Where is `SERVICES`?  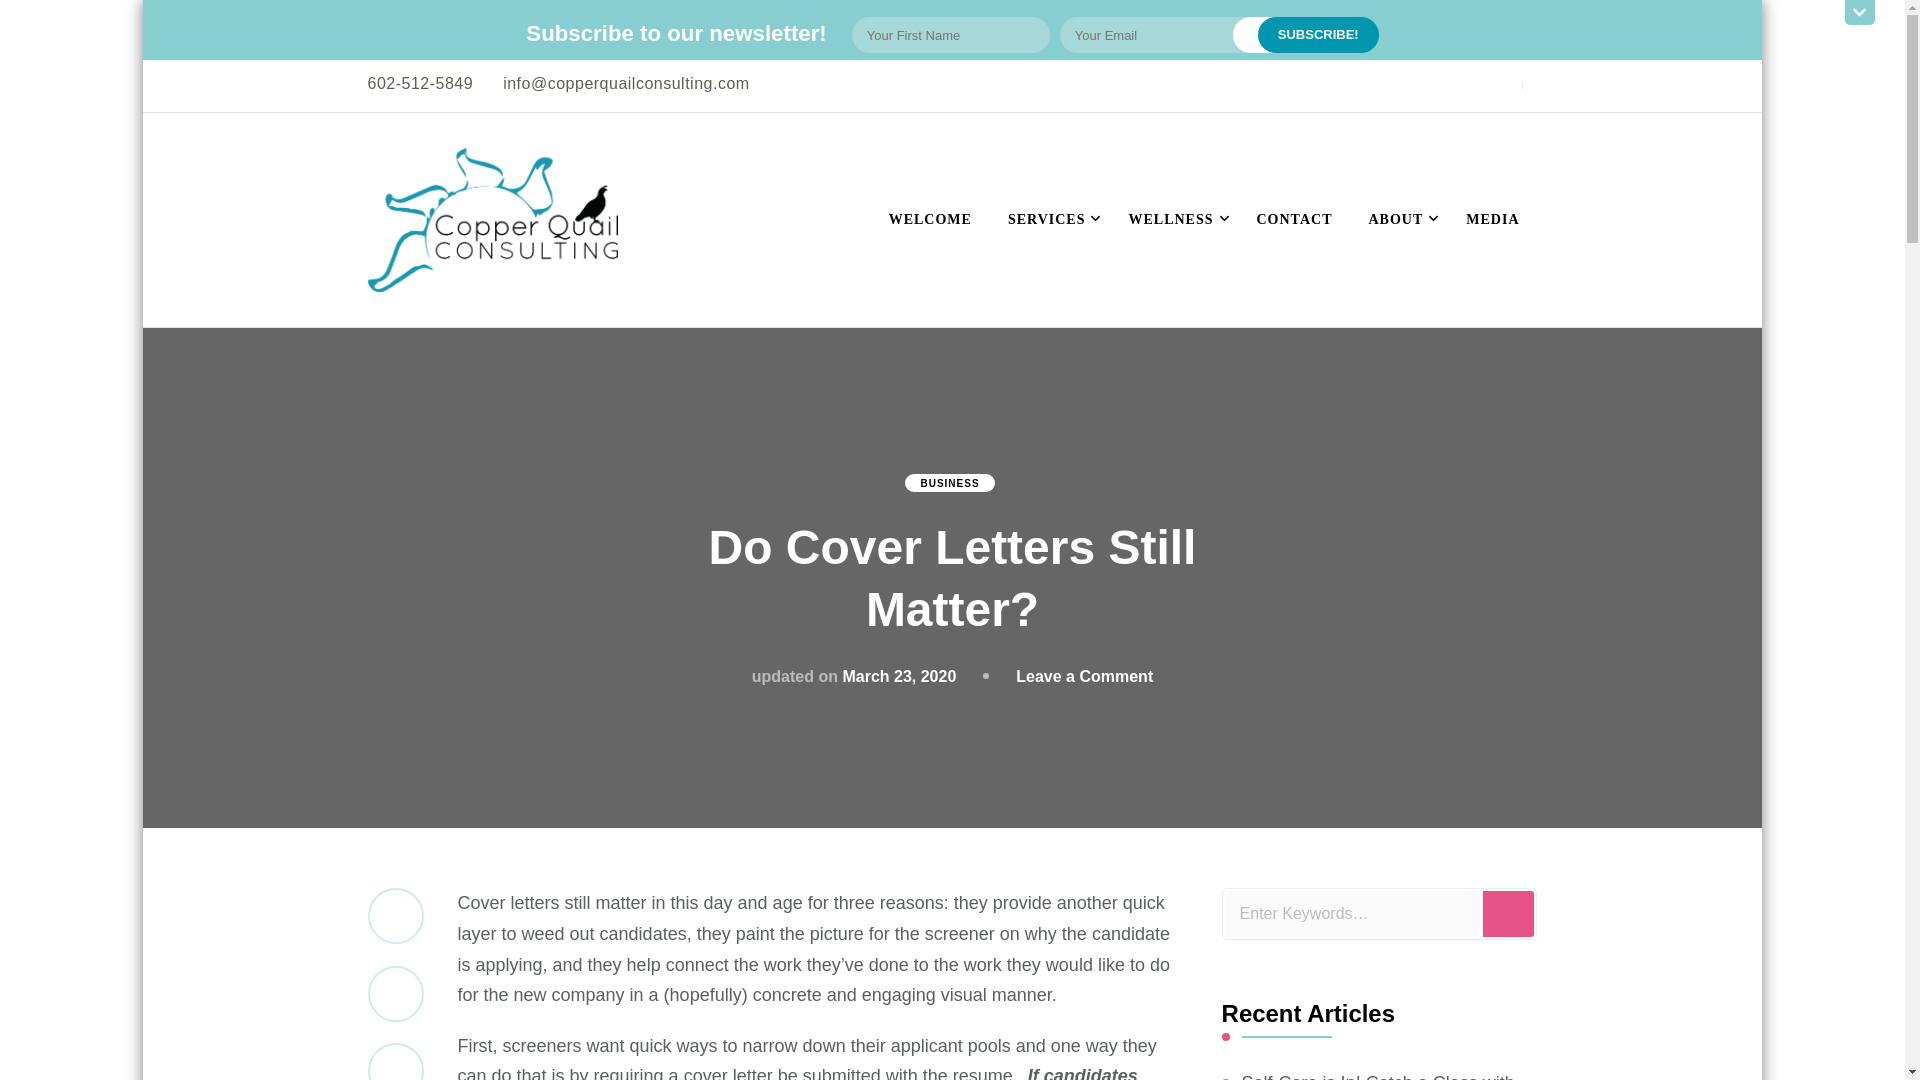 SERVICES is located at coordinates (1050, 219).